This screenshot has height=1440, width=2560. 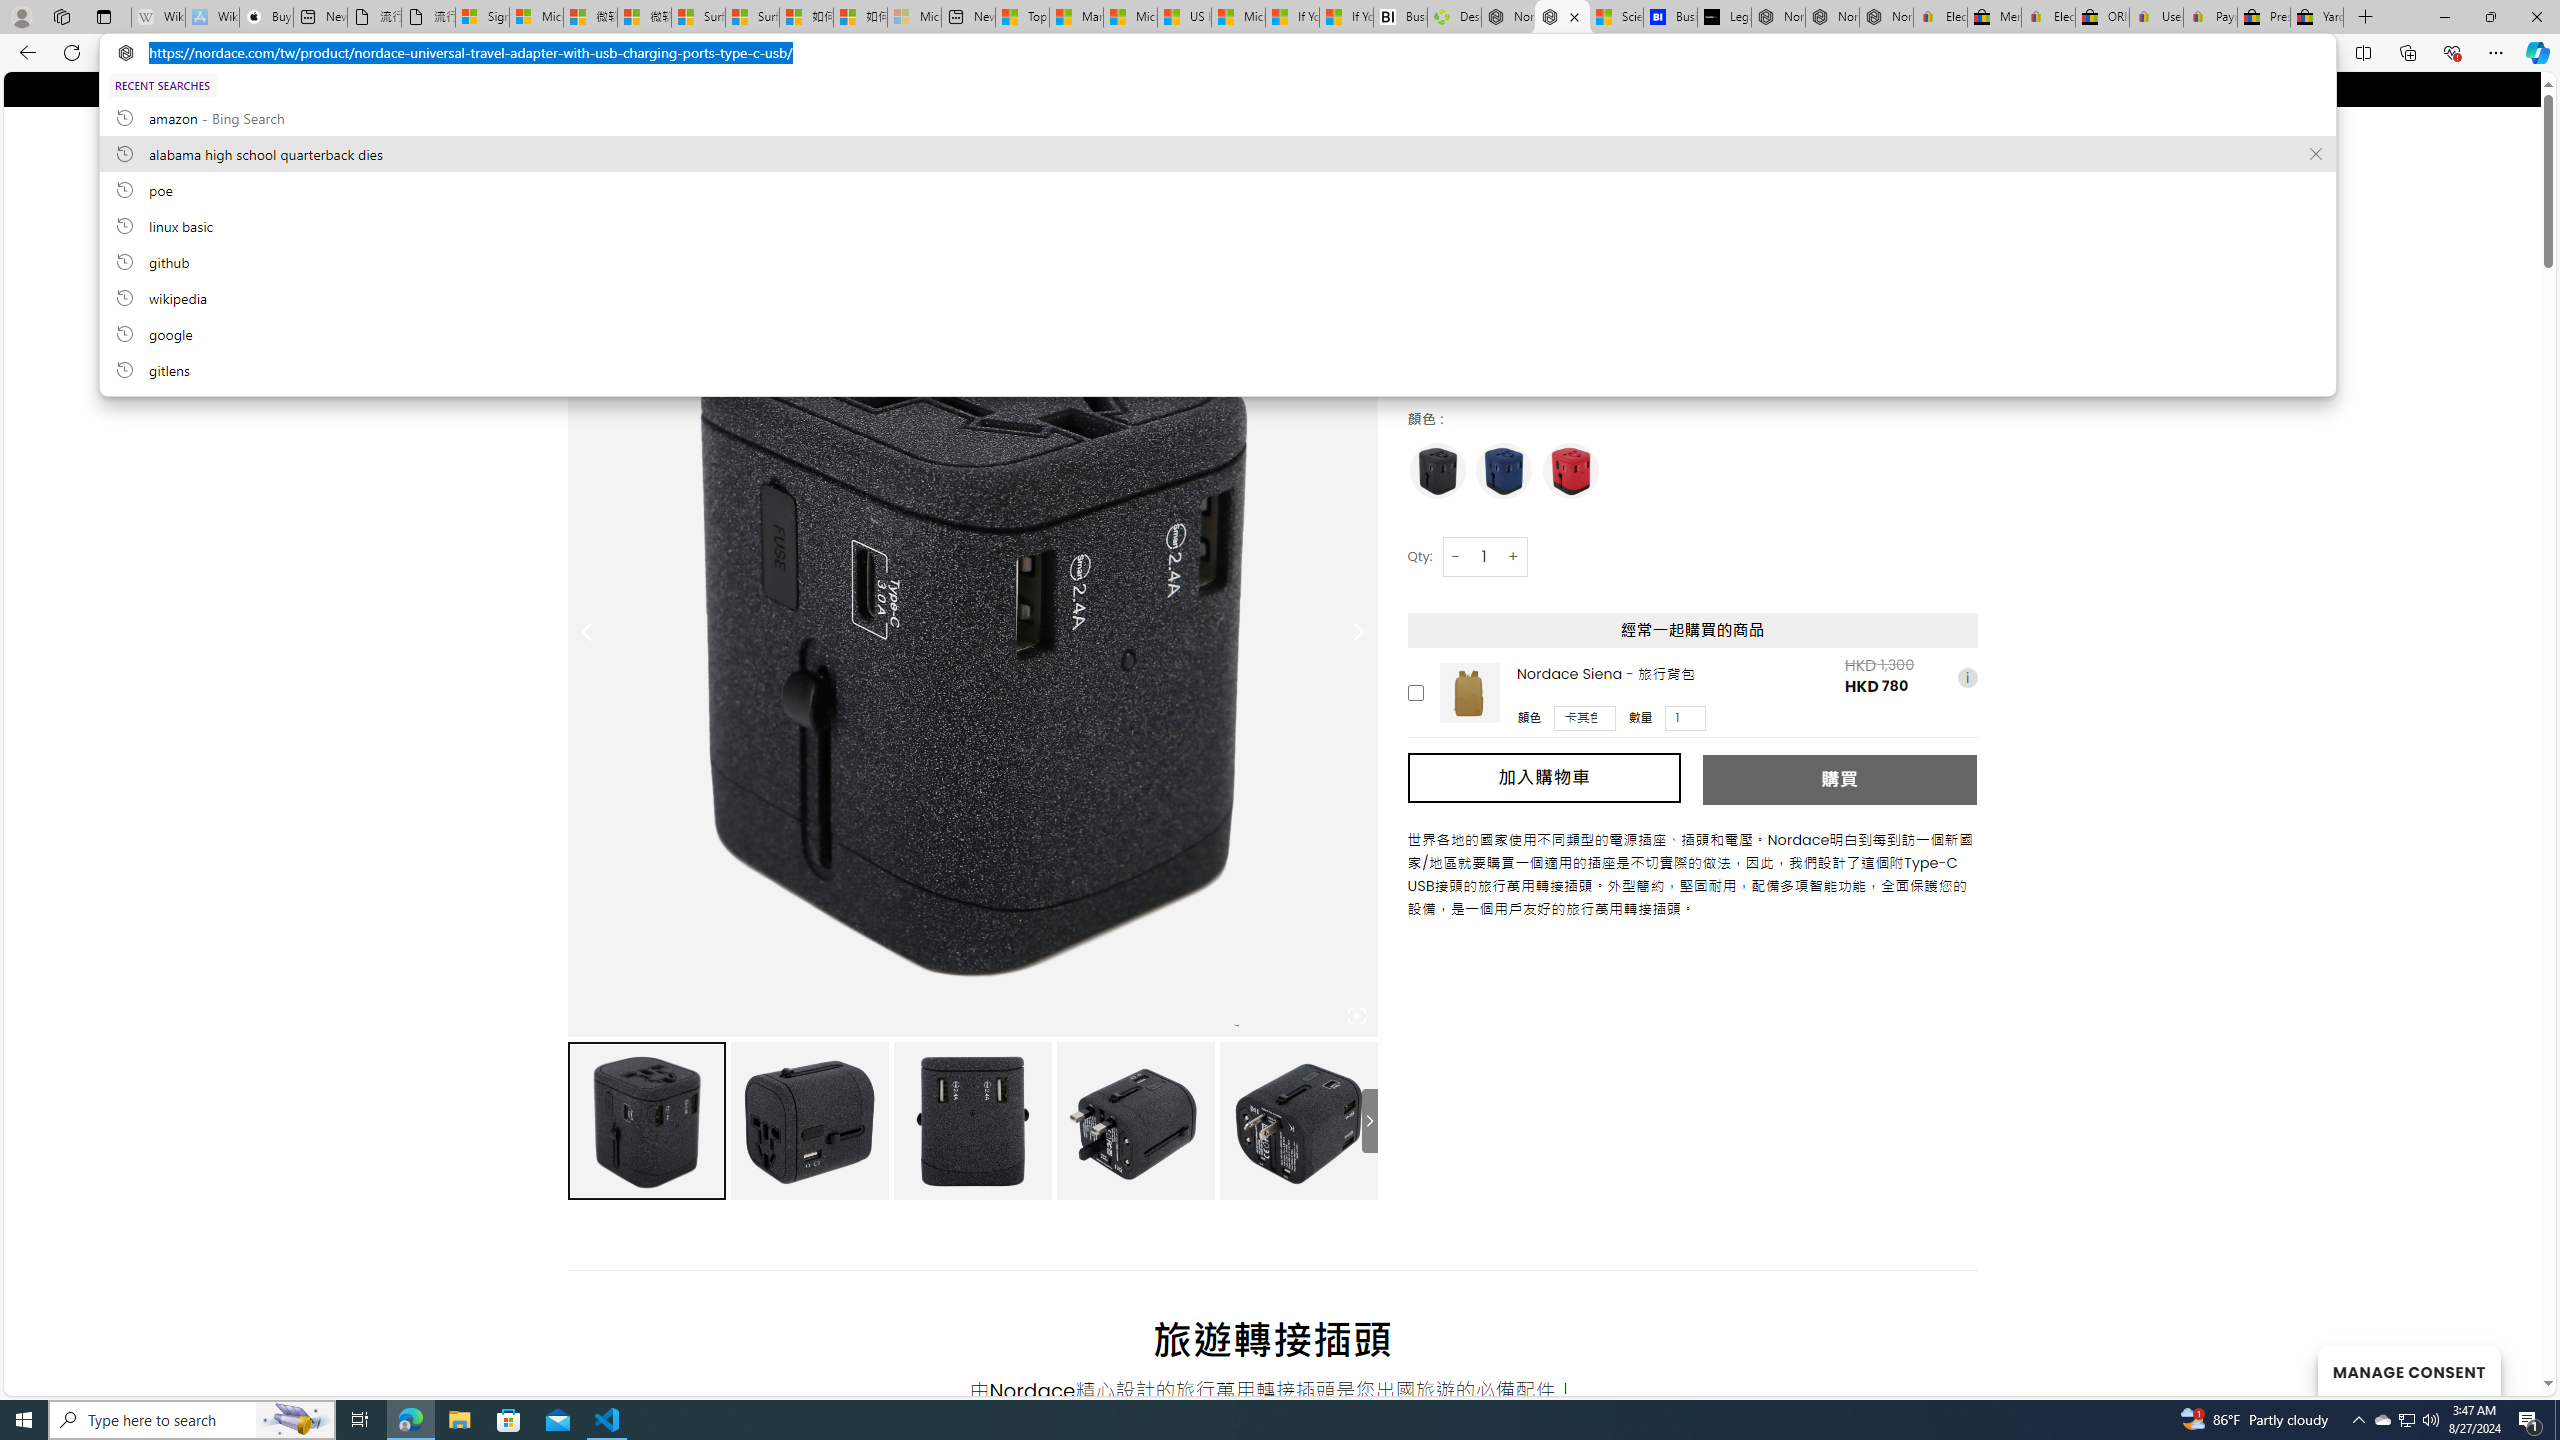 What do you see at coordinates (1216, 225) in the screenshot?
I see `linux basic, recent searches from history` at bounding box center [1216, 225].